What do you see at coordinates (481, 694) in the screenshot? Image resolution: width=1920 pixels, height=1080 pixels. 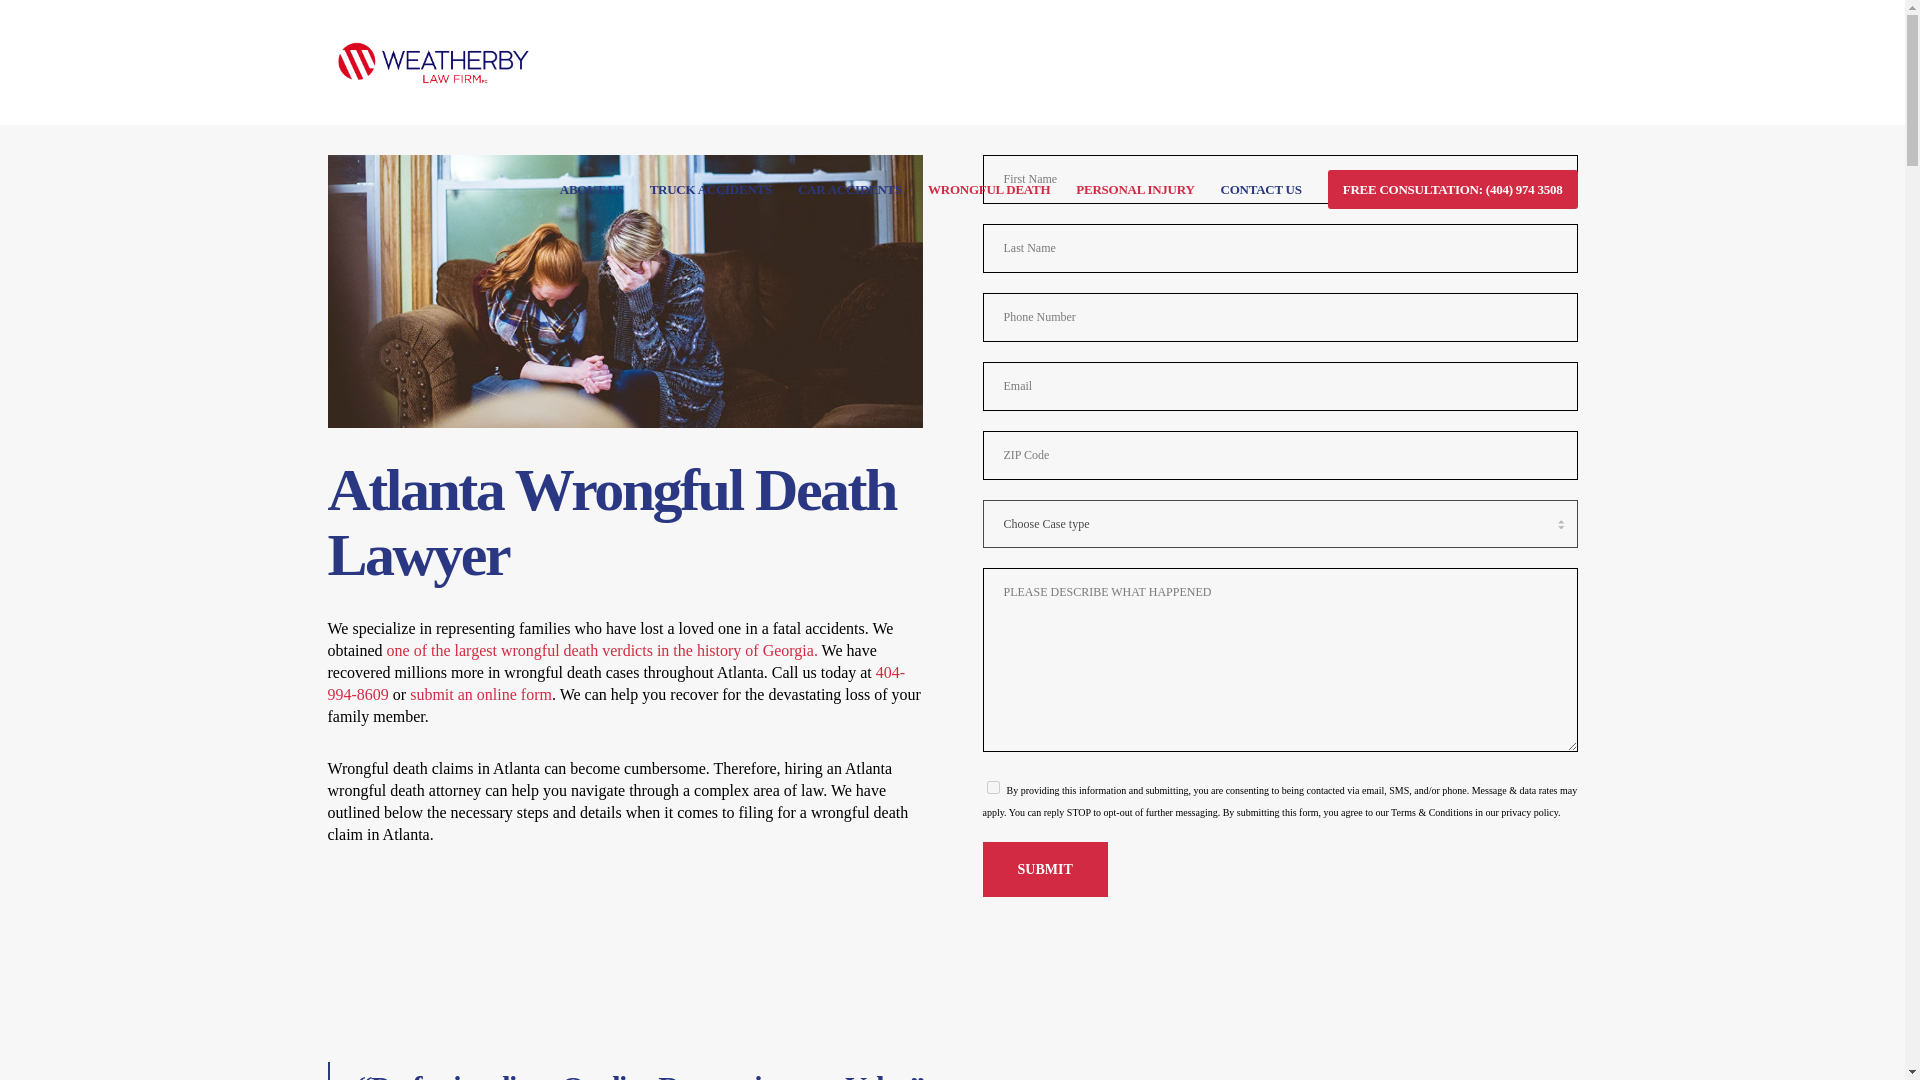 I see `submit an online form` at bounding box center [481, 694].